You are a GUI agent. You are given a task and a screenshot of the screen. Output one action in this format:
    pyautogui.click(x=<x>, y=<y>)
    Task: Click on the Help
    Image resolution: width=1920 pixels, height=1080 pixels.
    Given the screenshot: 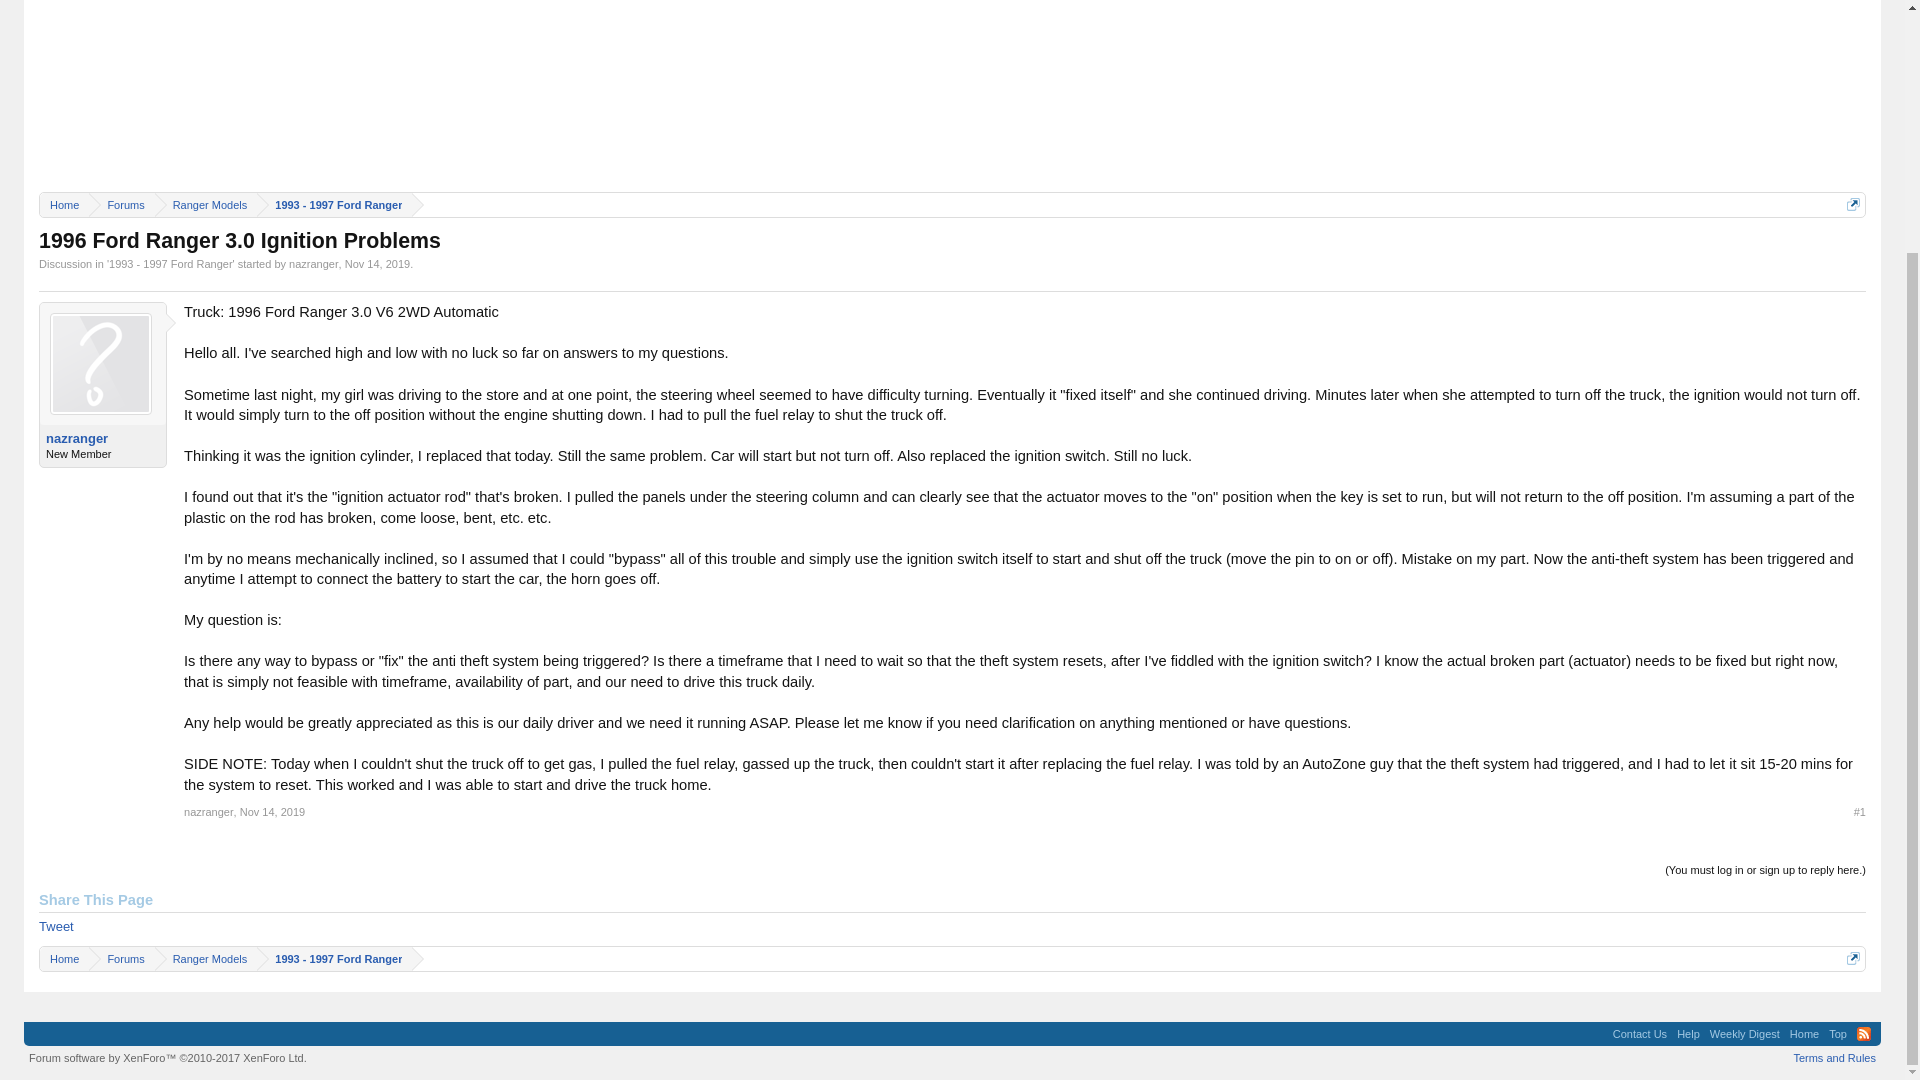 What is the action you would take?
    pyautogui.click(x=1688, y=1034)
    